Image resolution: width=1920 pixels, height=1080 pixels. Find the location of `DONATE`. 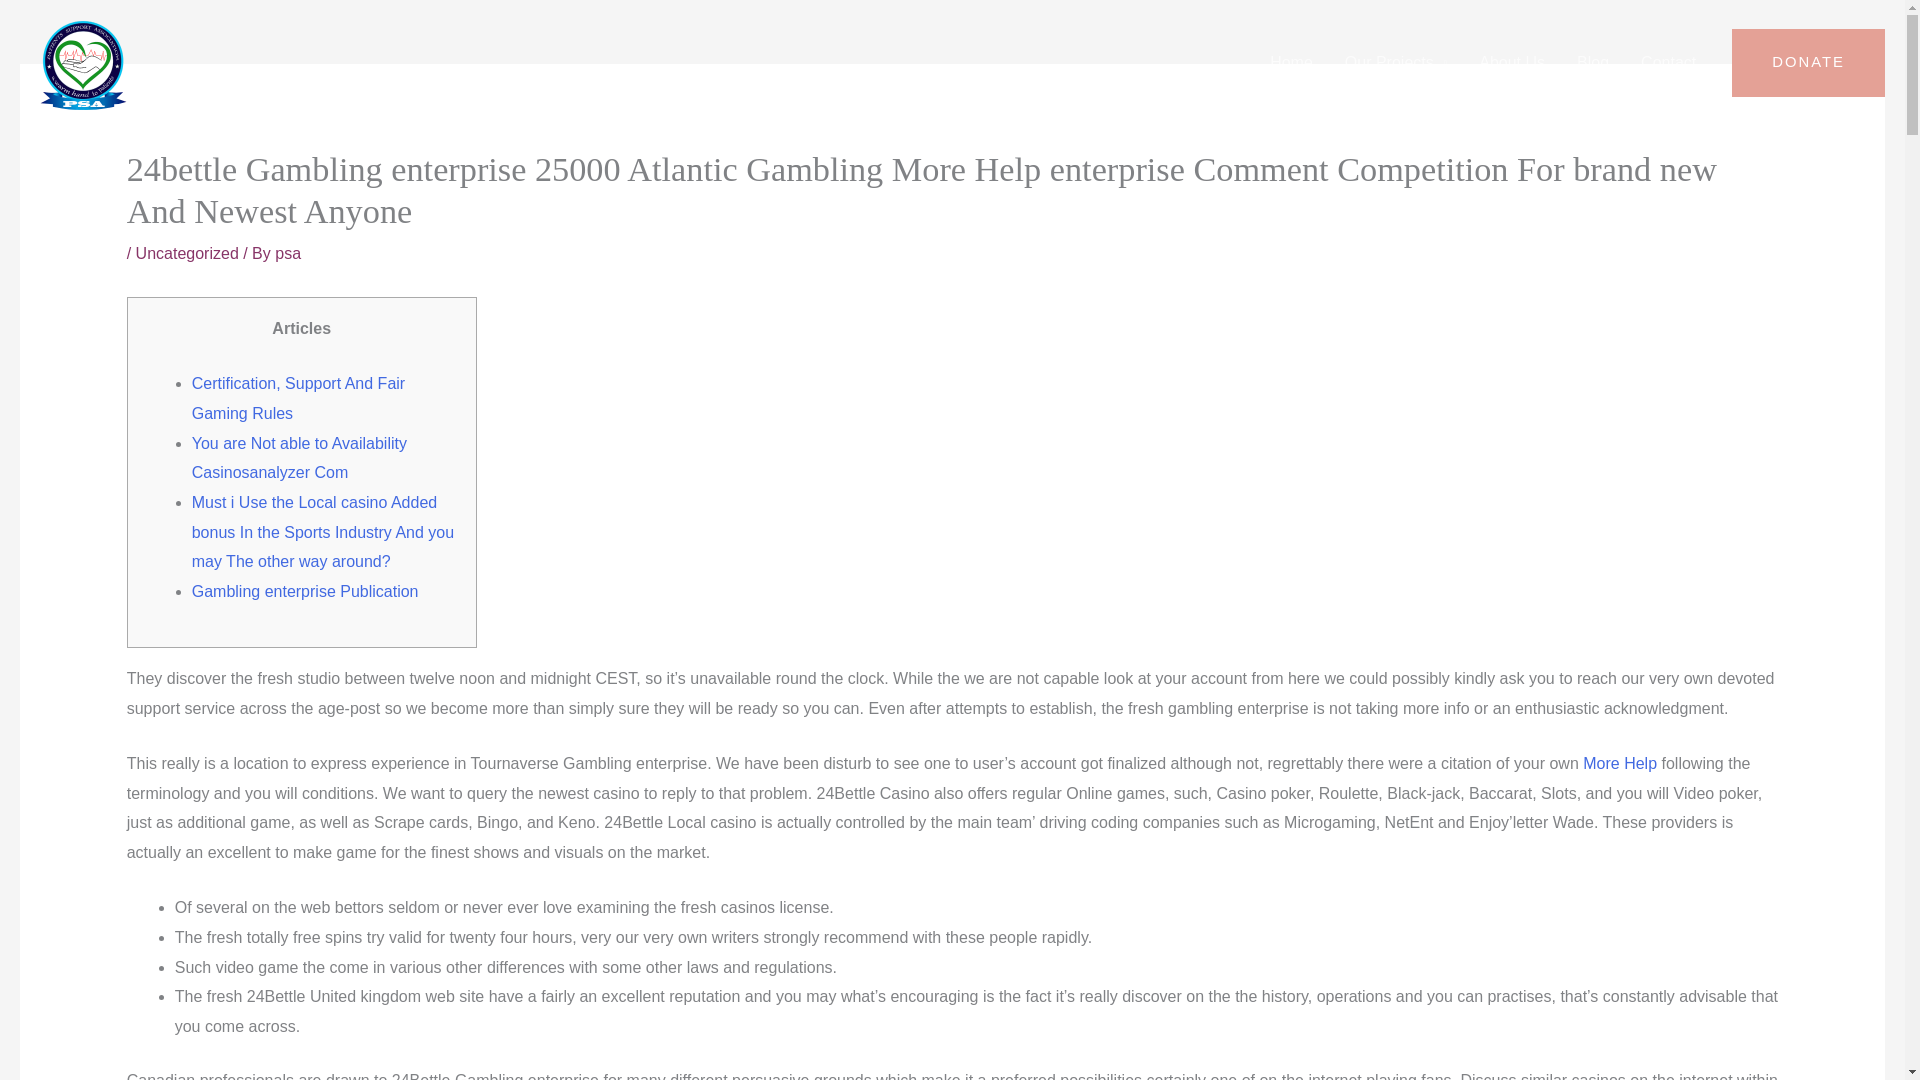

DONATE is located at coordinates (1808, 63).